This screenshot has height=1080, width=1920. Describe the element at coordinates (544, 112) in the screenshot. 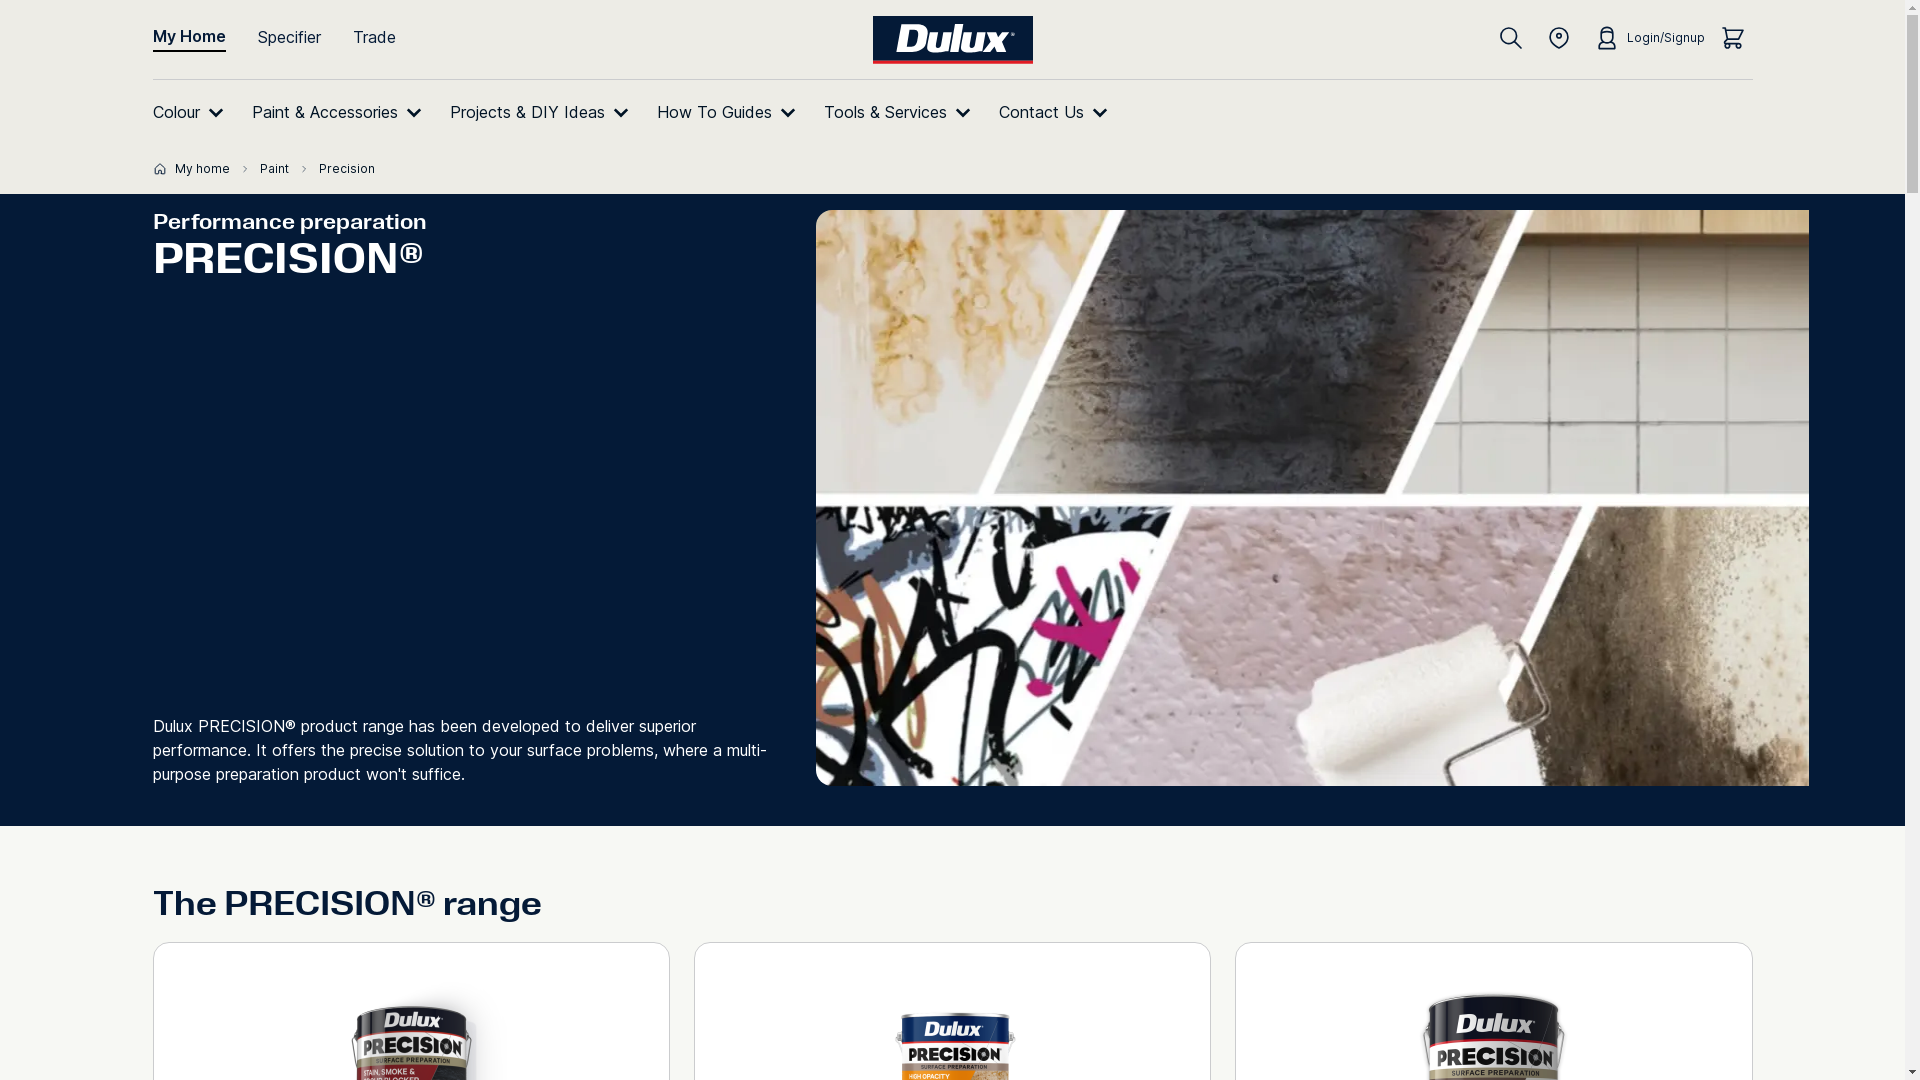

I see `Projects & DIY Ideas` at that location.